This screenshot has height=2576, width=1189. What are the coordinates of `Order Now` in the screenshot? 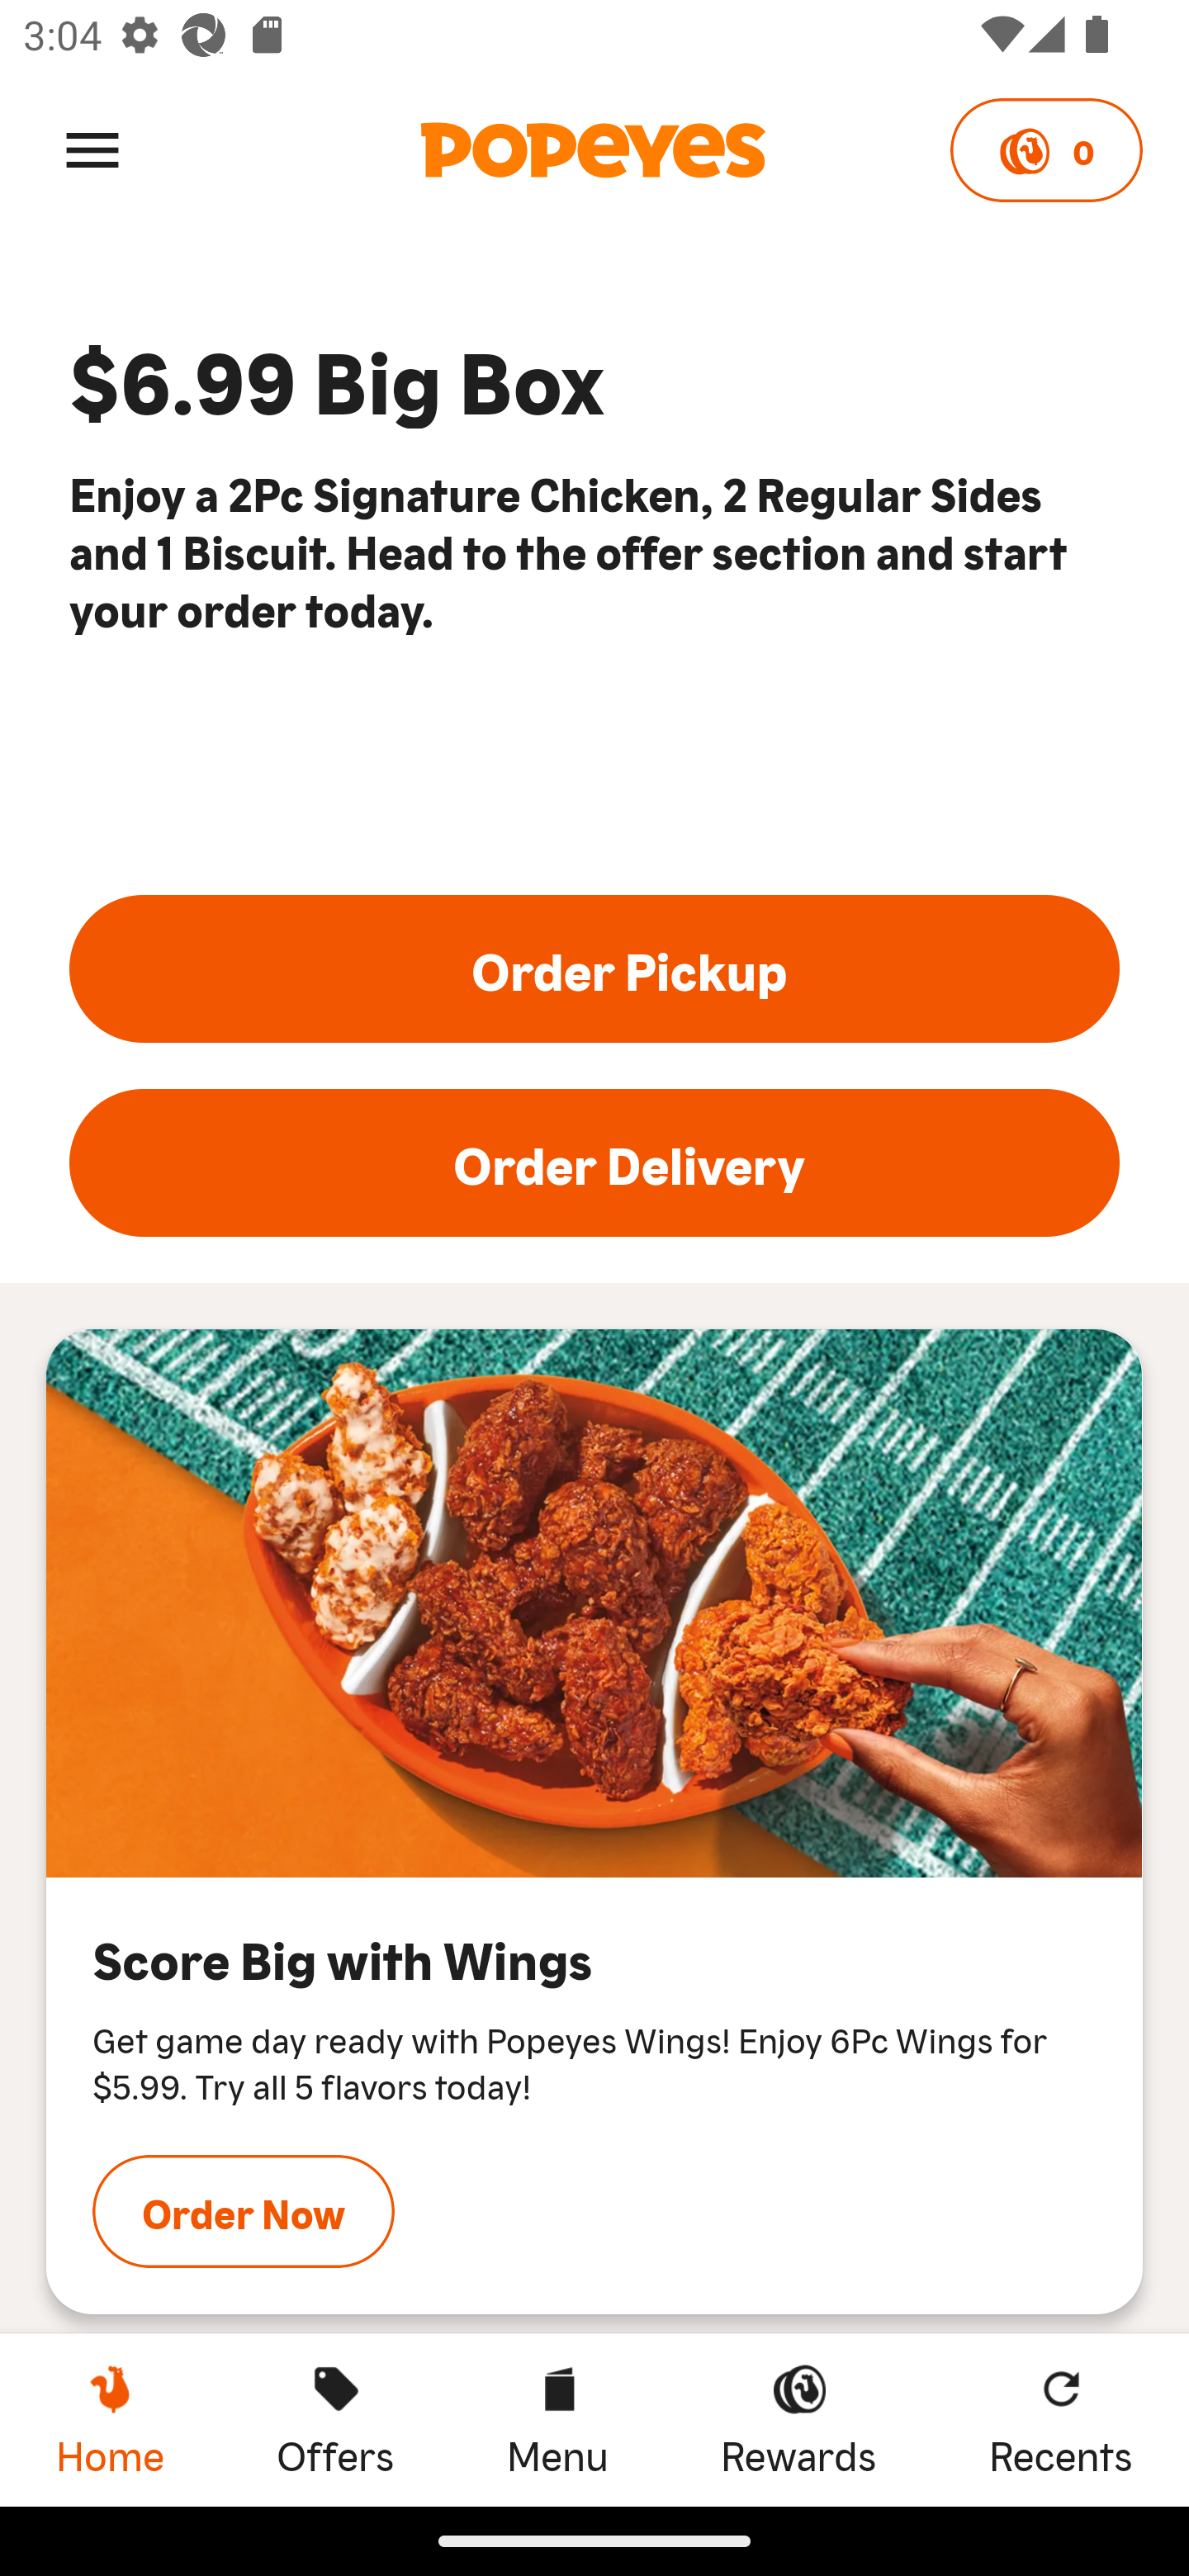 It's located at (244, 2211).